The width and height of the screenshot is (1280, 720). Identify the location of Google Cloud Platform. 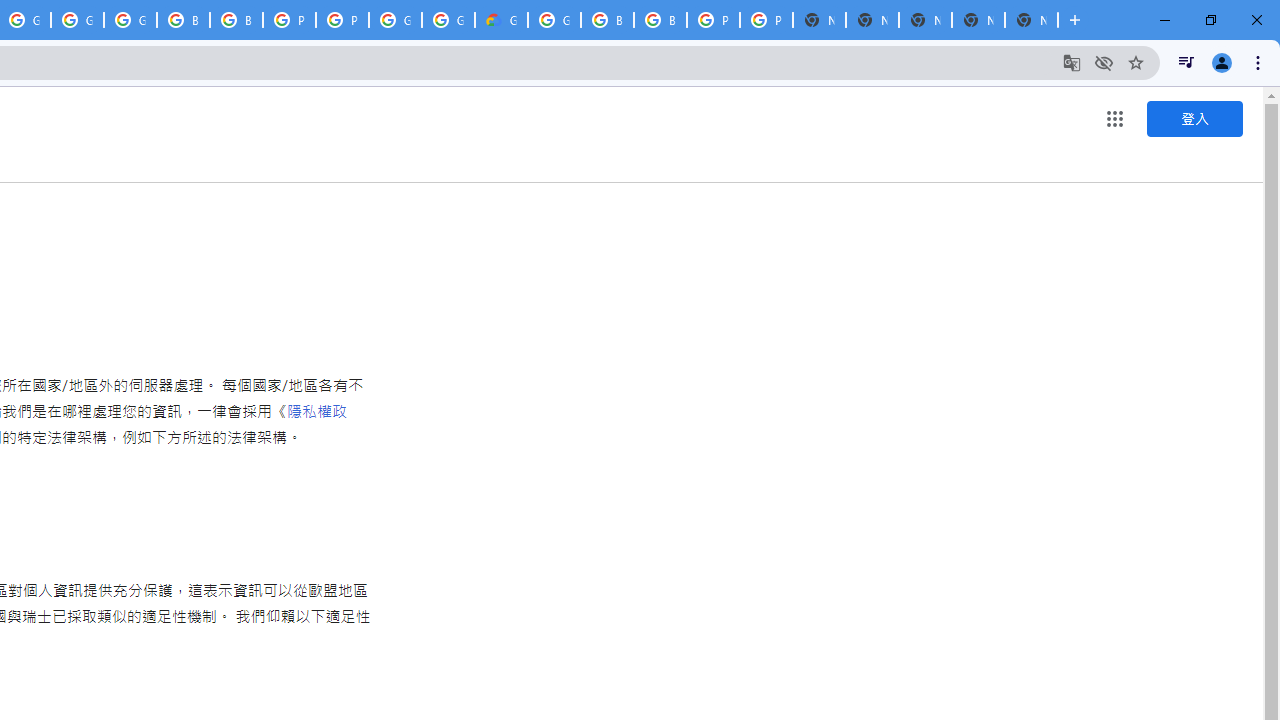
(395, 20).